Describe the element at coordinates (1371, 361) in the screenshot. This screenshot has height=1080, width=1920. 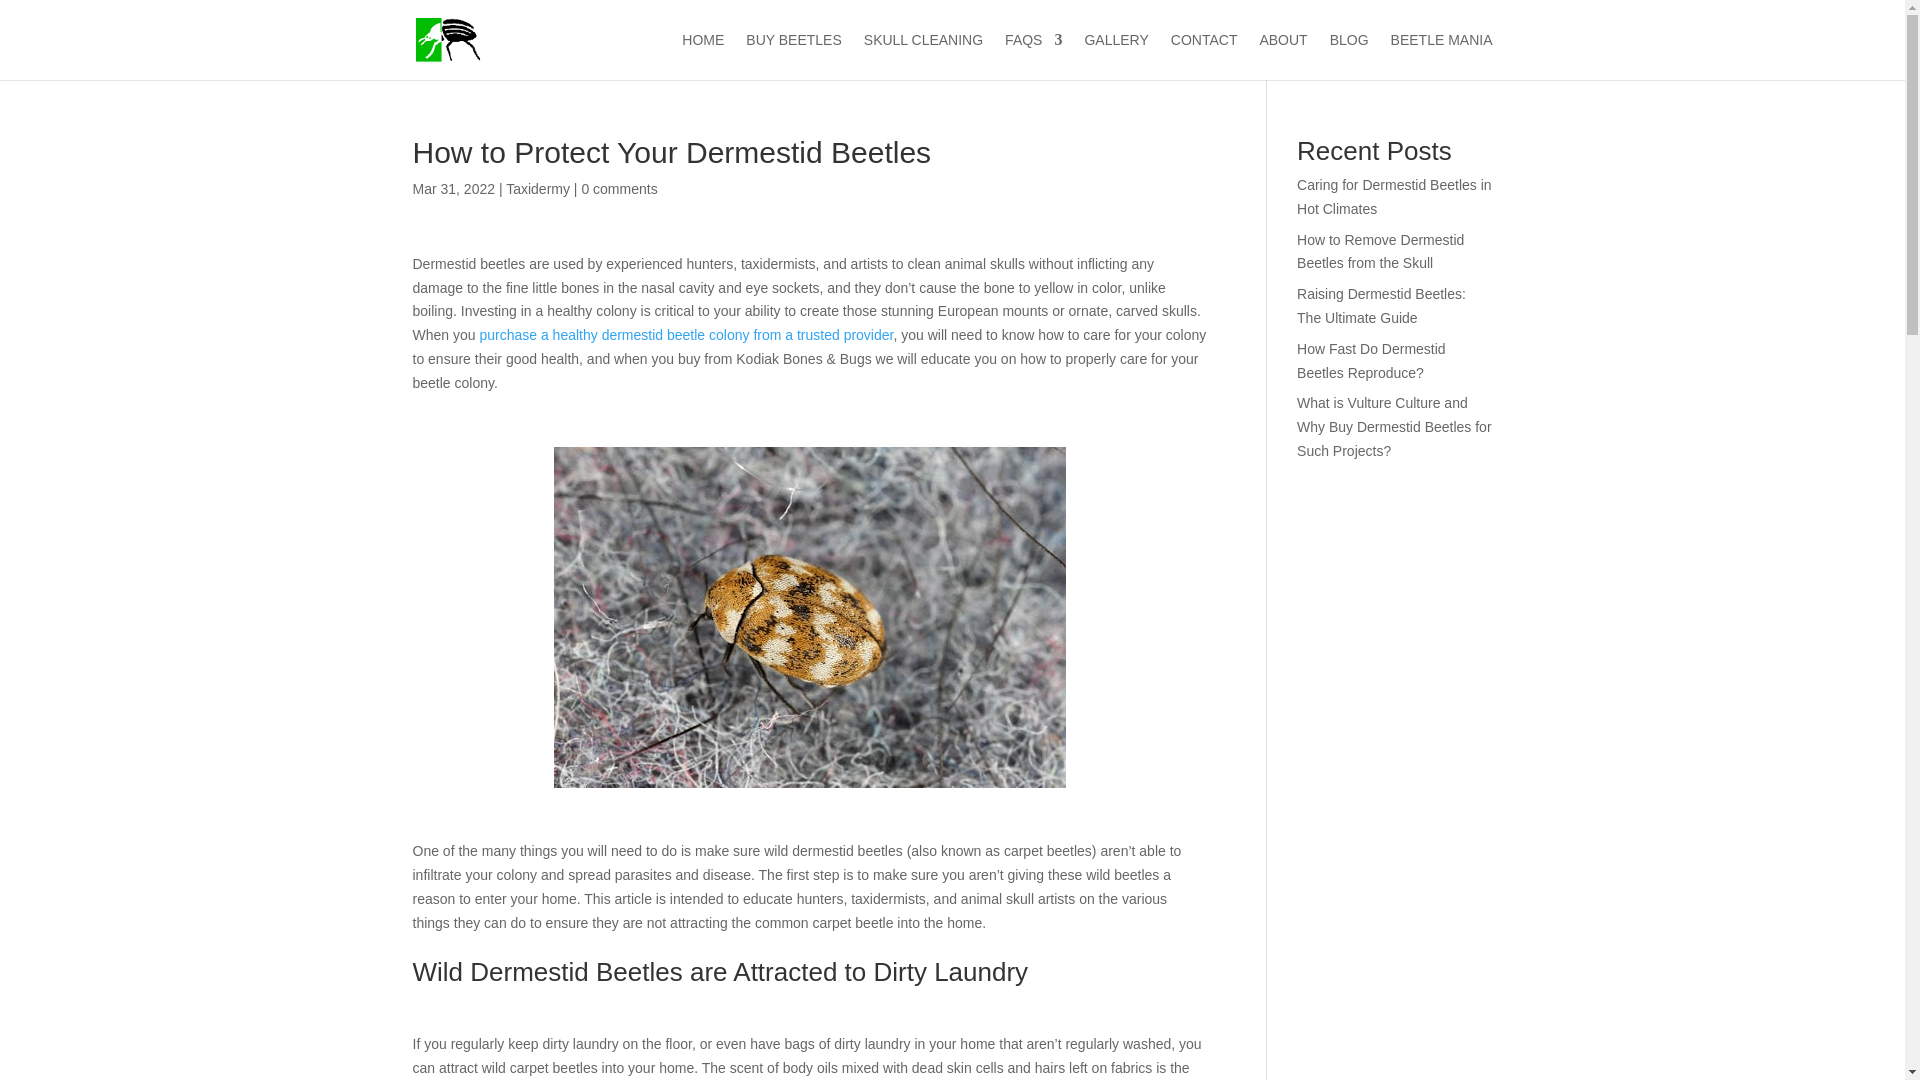
I see `How Fast Do Dermestid Beetles Reproduce?` at that location.